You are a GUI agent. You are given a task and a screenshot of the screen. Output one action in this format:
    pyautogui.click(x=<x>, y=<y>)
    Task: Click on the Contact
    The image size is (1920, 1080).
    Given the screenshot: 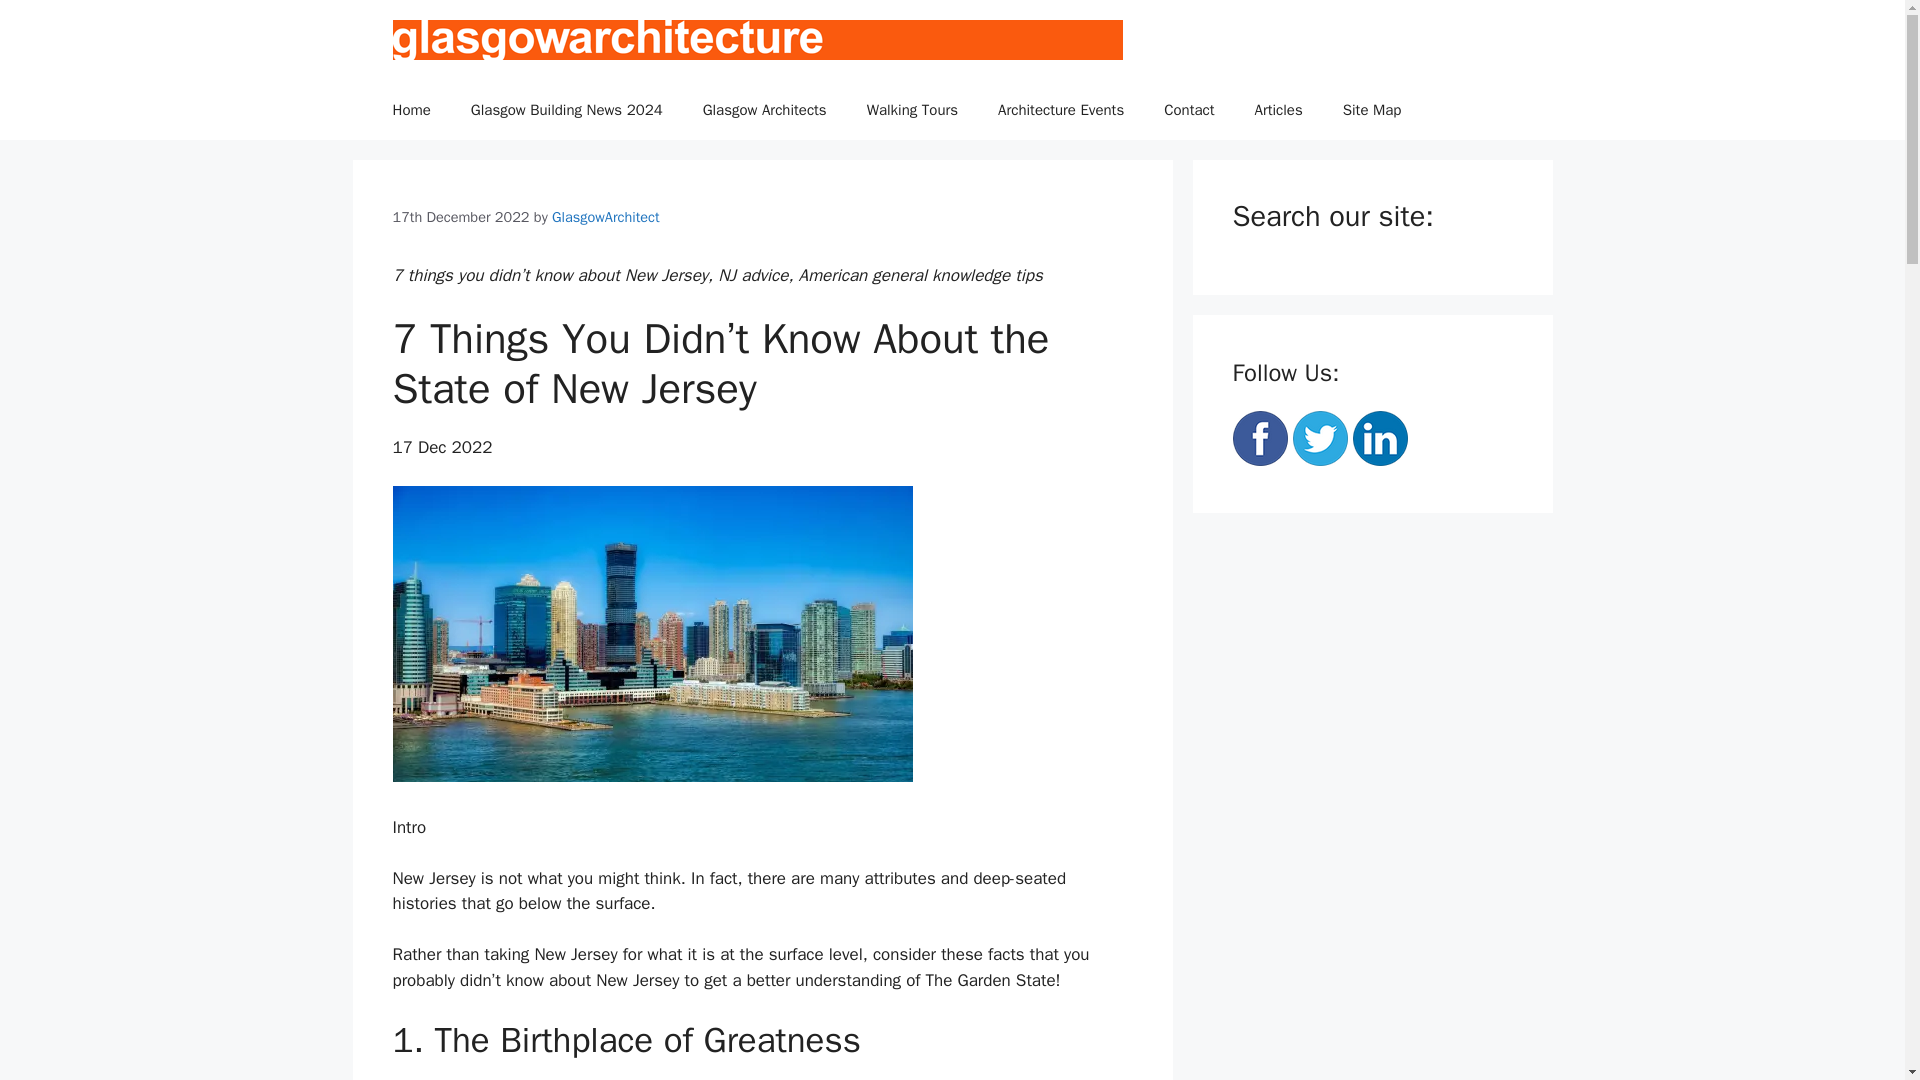 What is the action you would take?
    pyautogui.click(x=1189, y=110)
    